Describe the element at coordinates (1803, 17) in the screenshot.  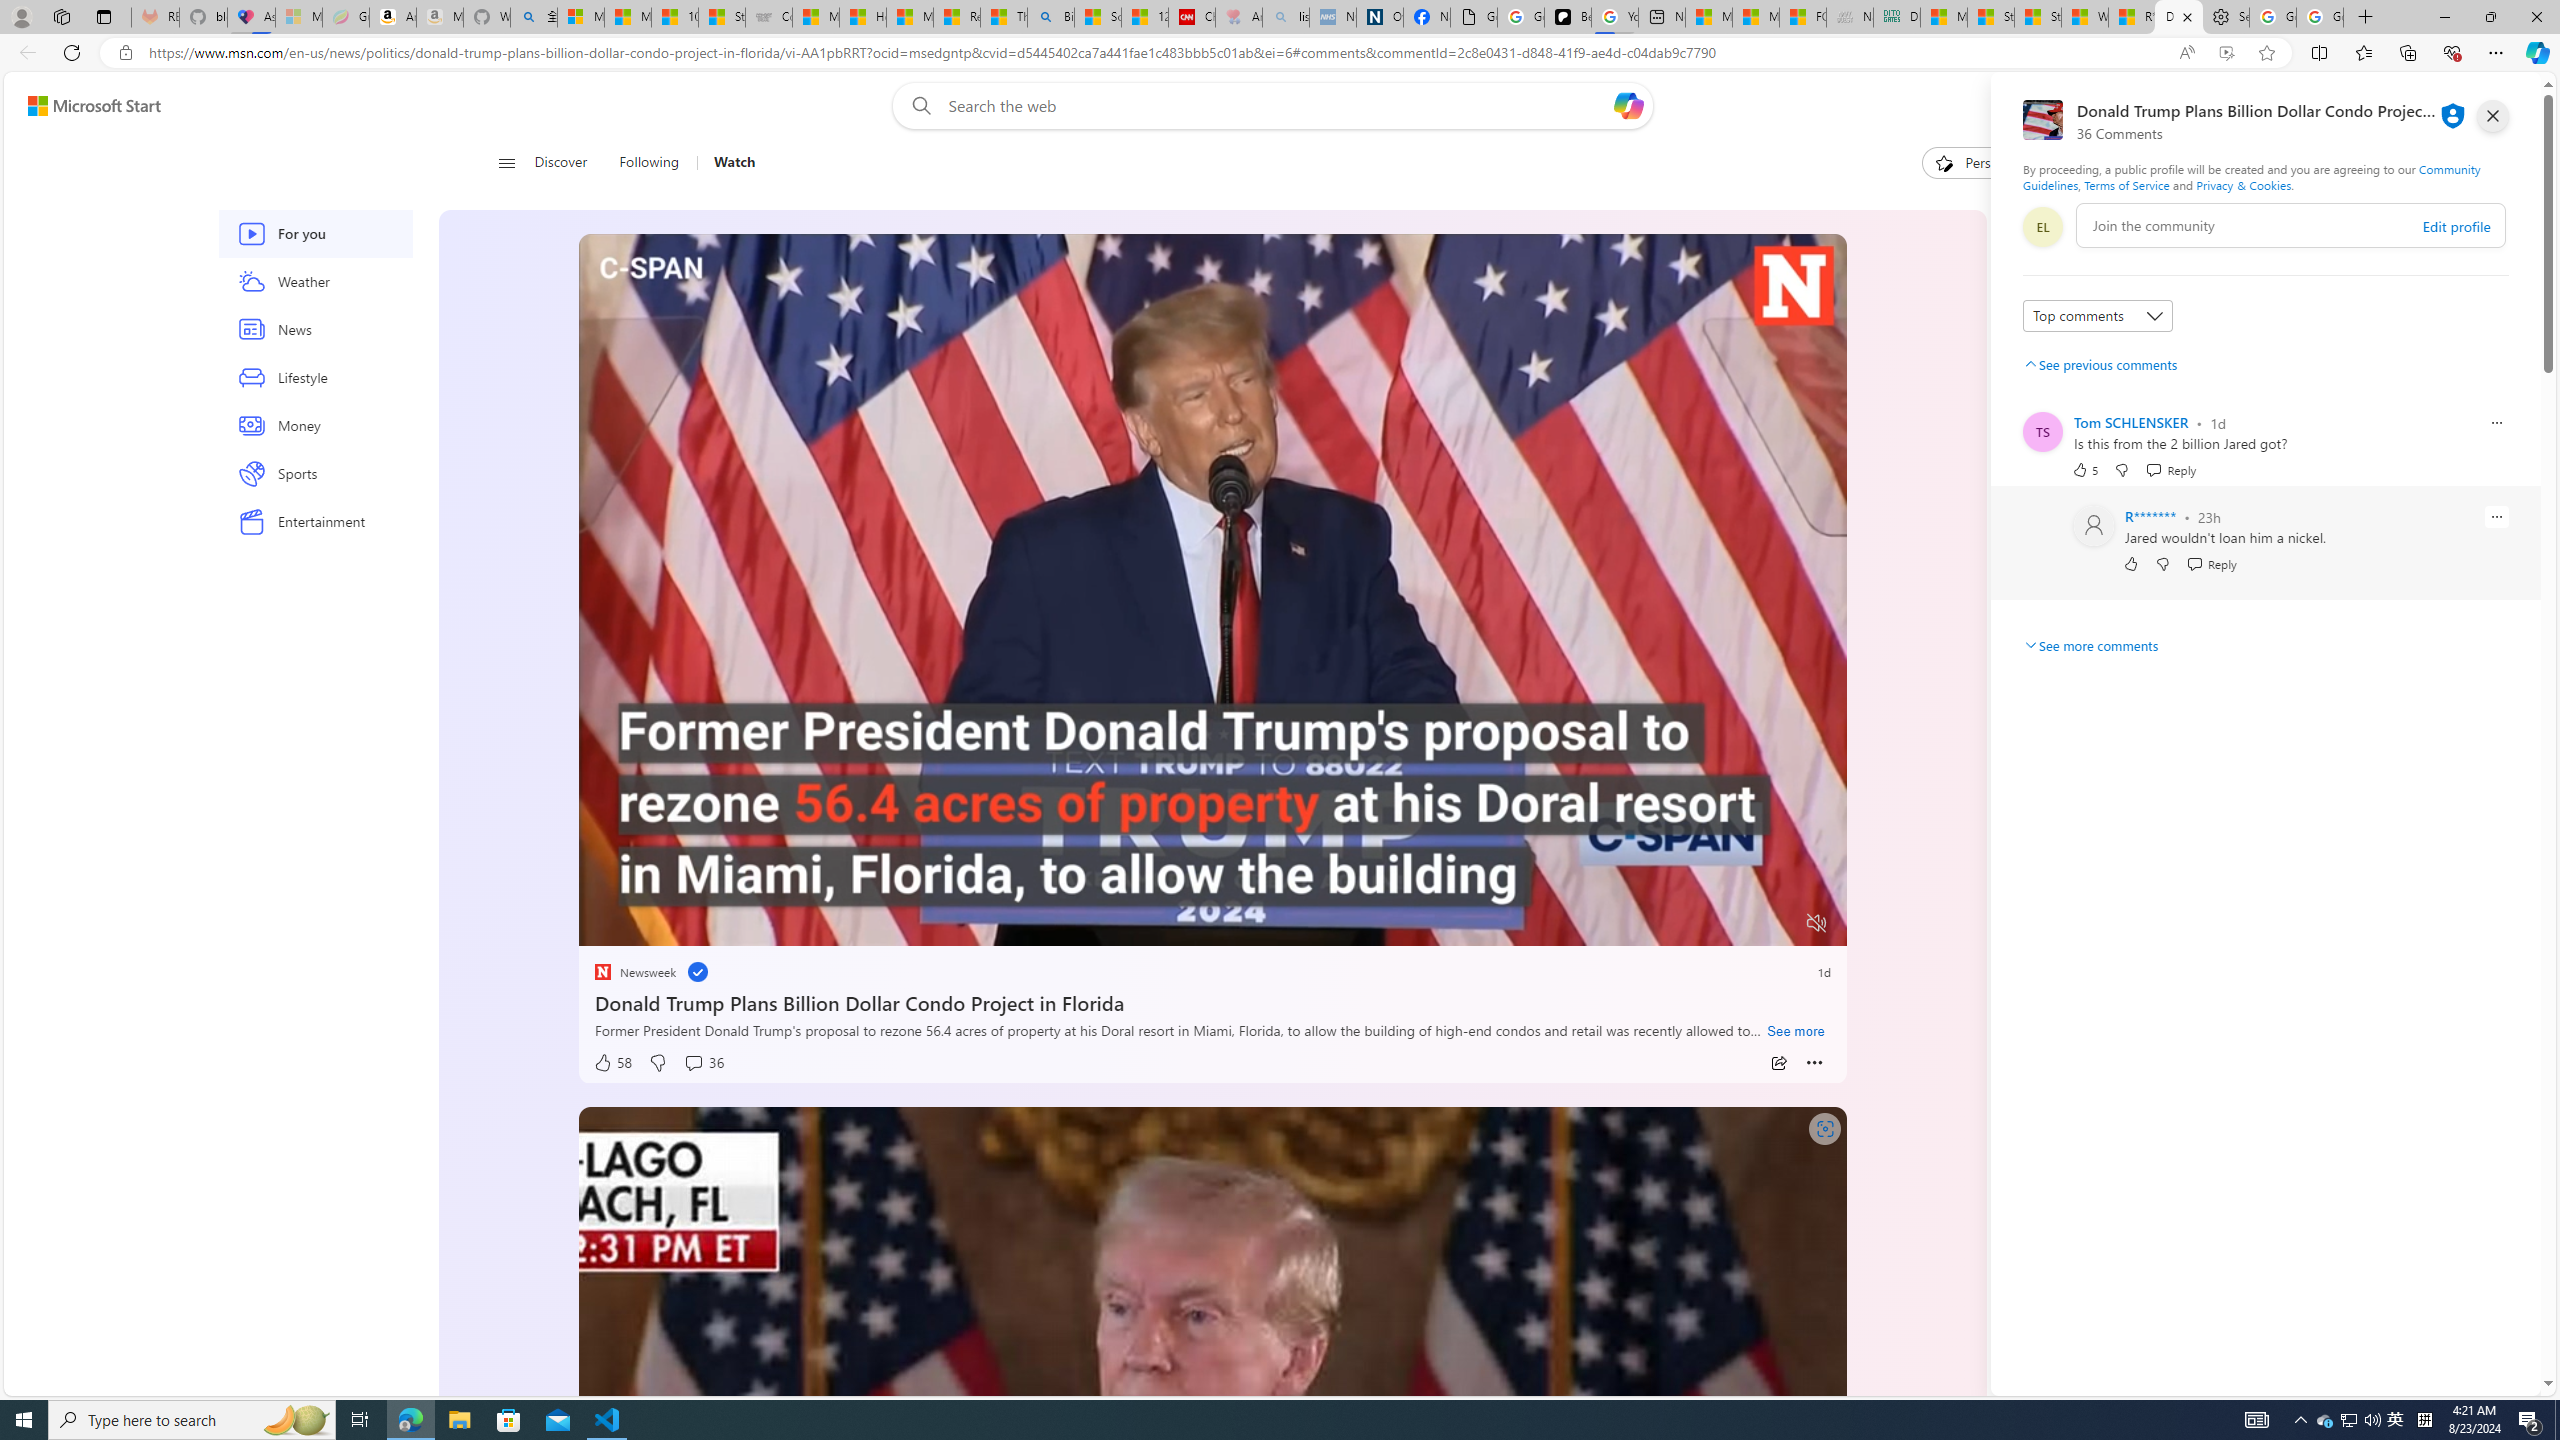
I see `FOX News - MSN` at that location.